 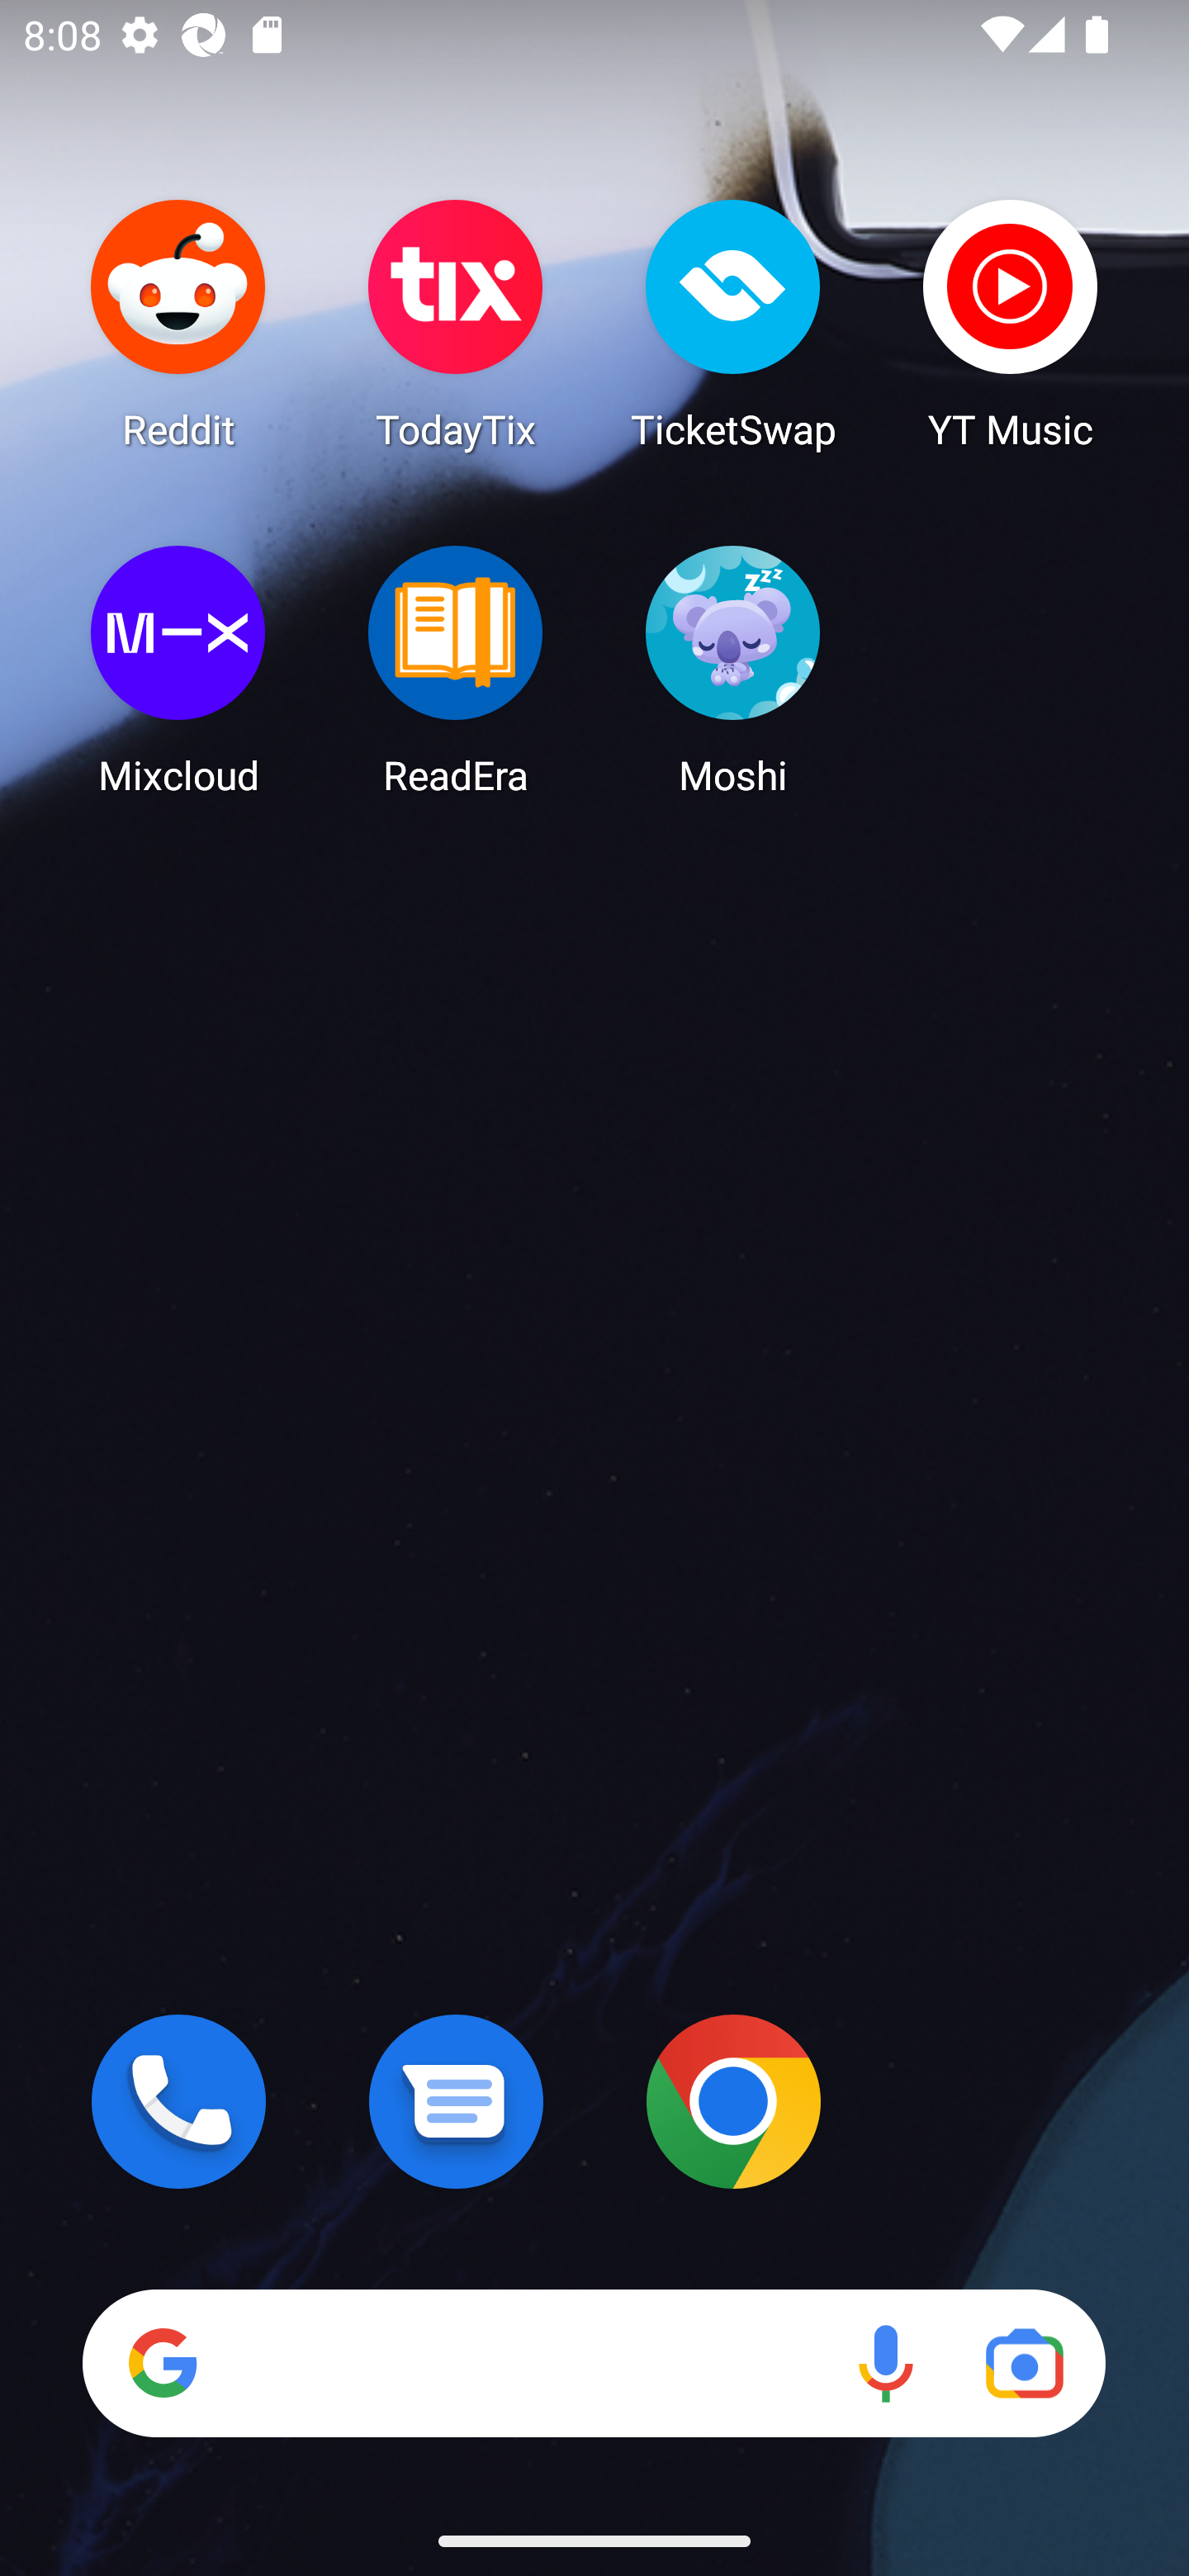 I want to click on Voice search, so click(x=885, y=2363).